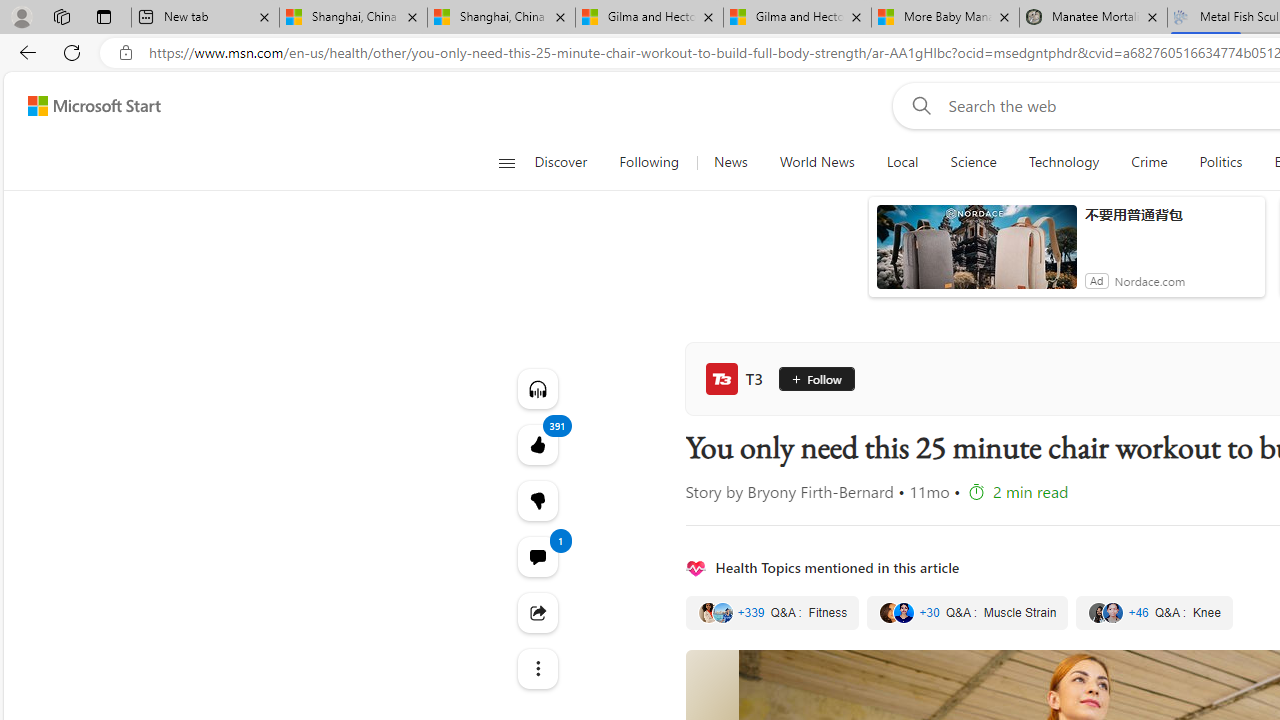  I want to click on Class: quote-thumbnail, so click(1114, 612).